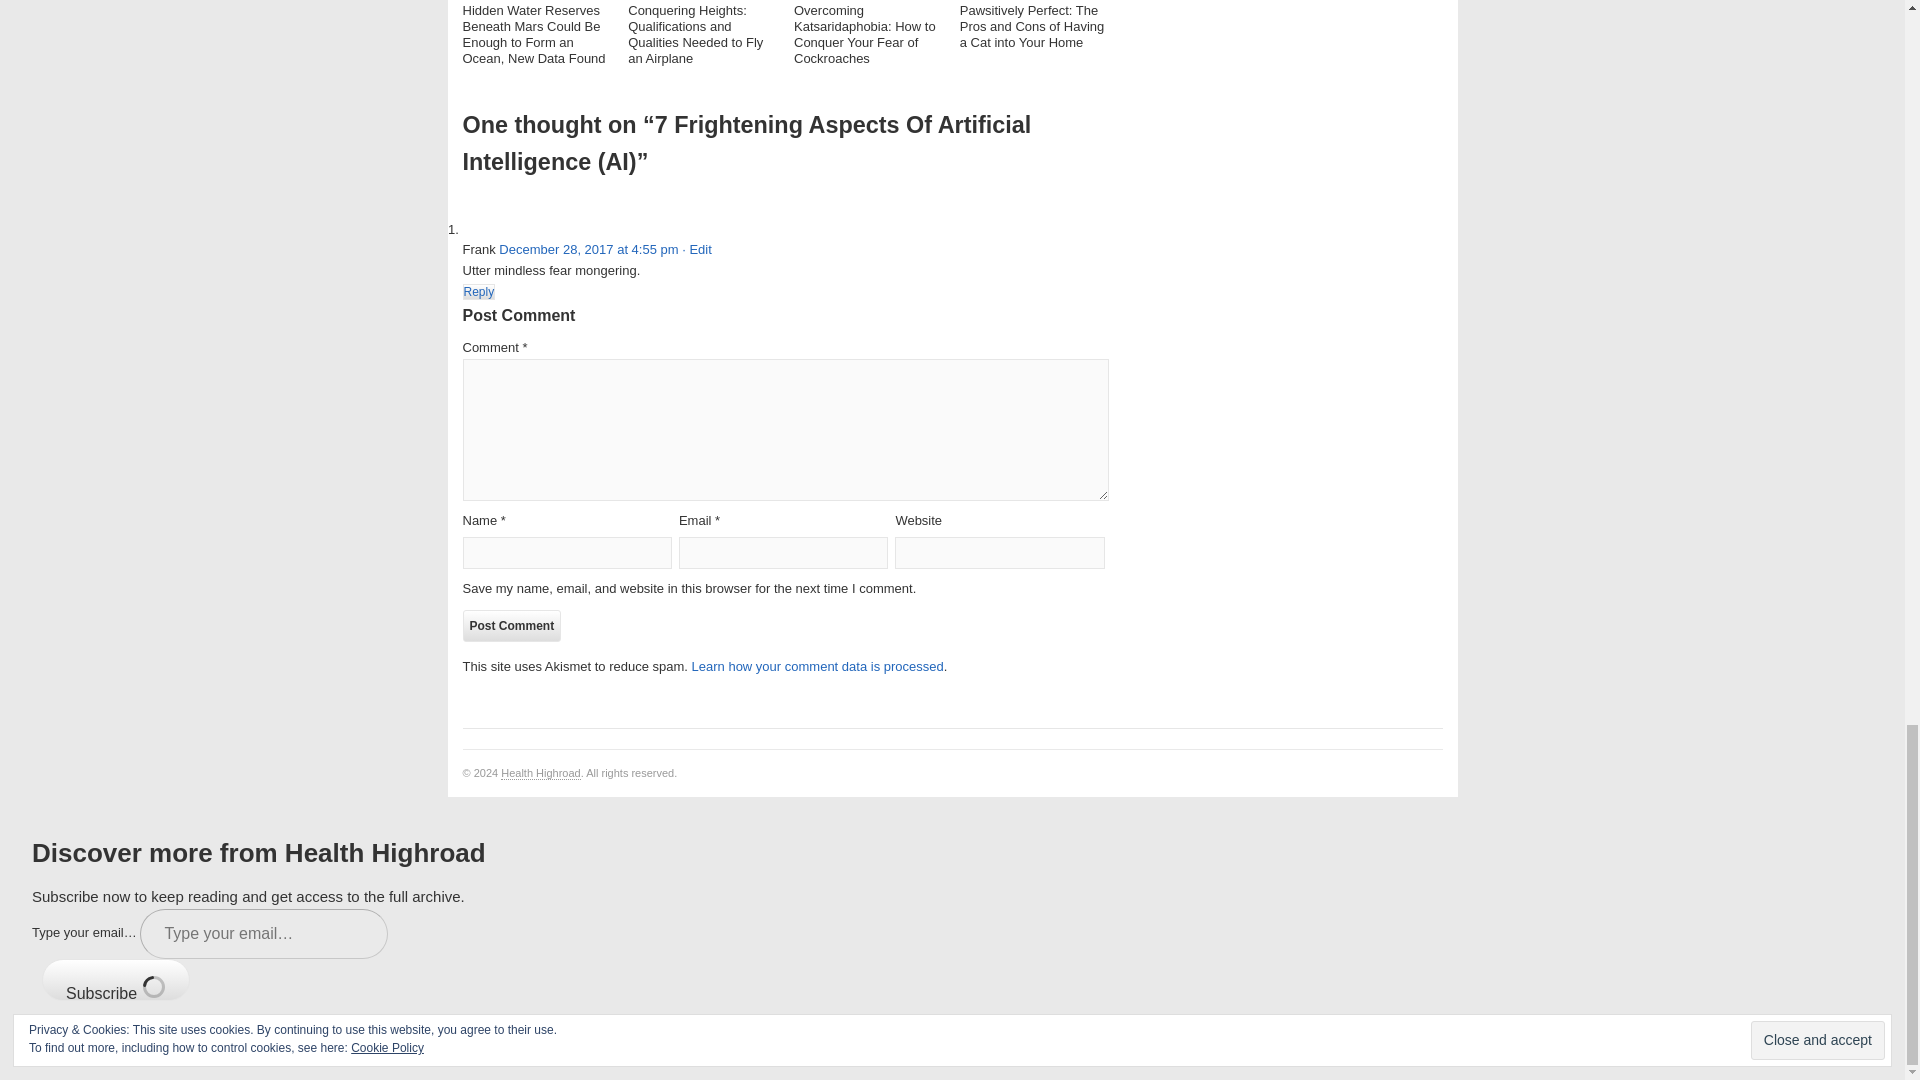 The height and width of the screenshot is (1080, 1920). What do you see at coordinates (541, 772) in the screenshot?
I see `Your Highroad to Health` at bounding box center [541, 772].